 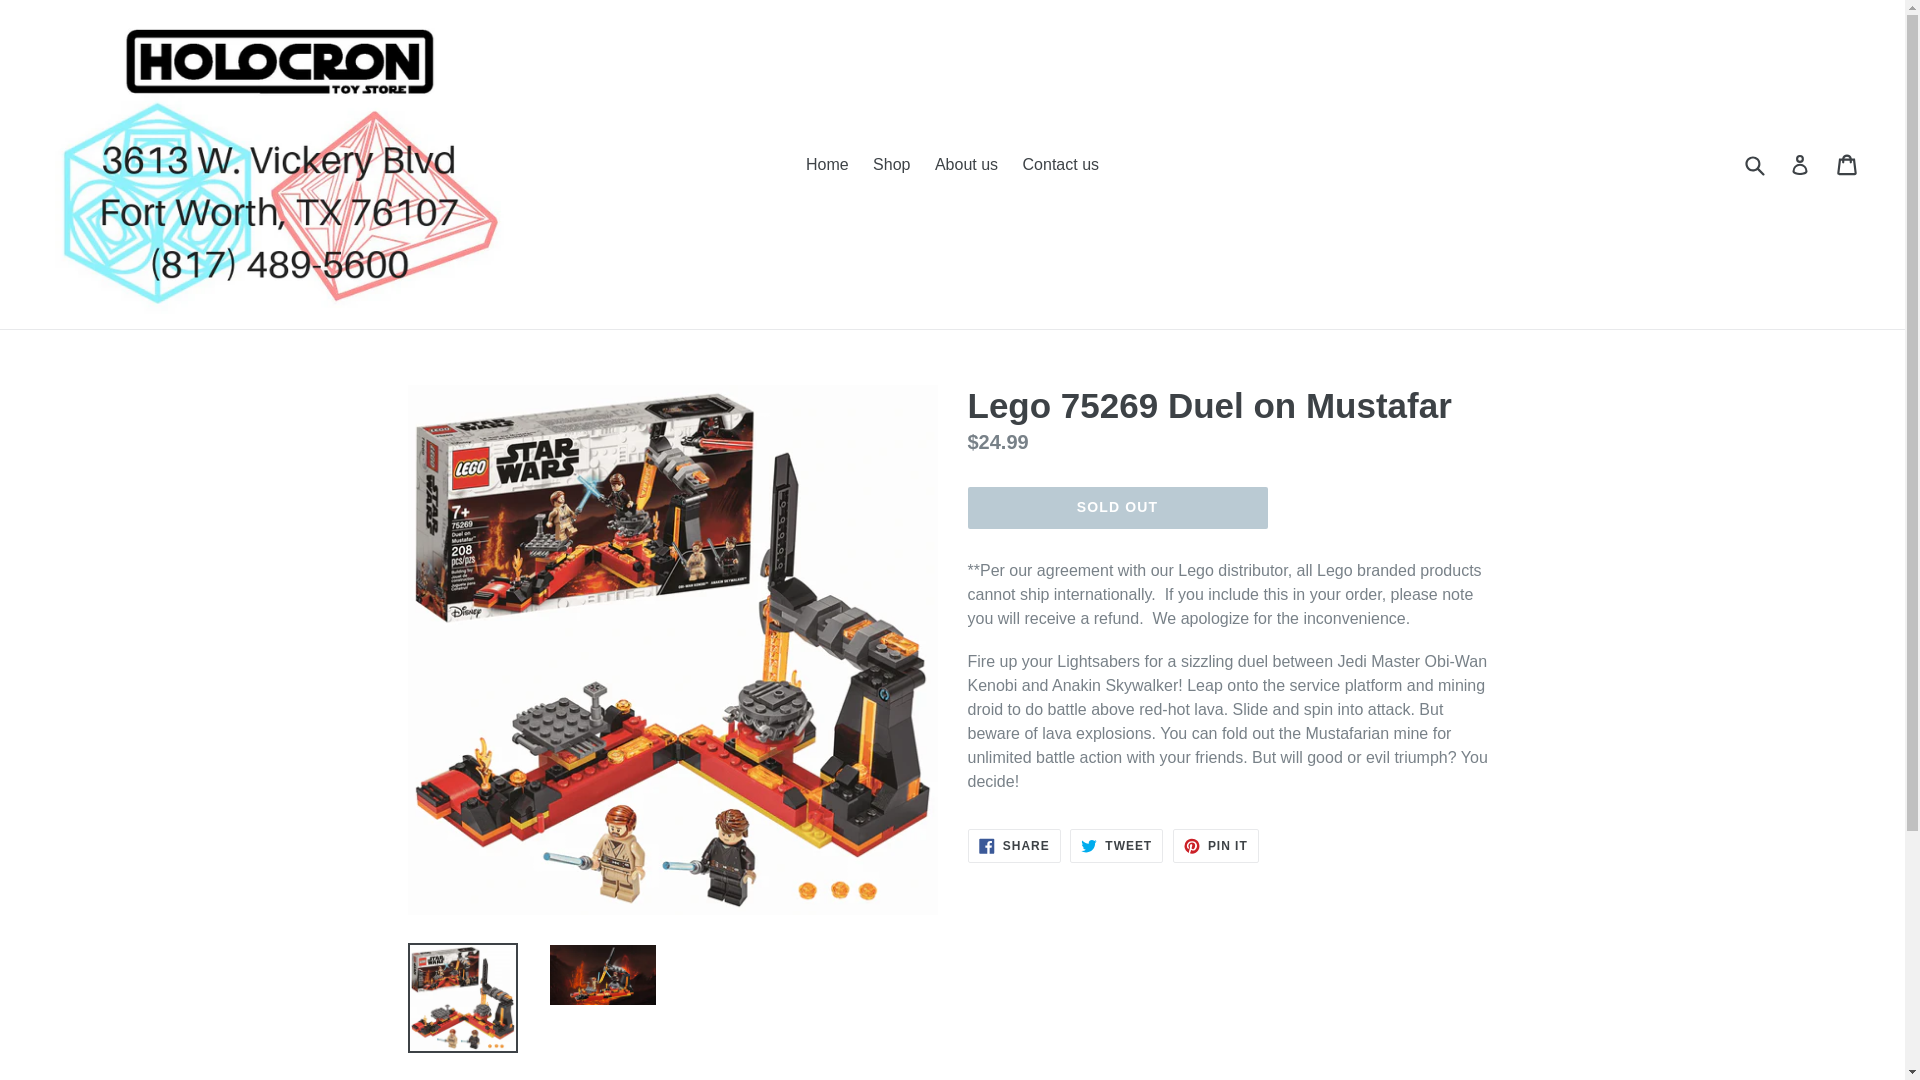 What do you see at coordinates (1216, 846) in the screenshot?
I see `Contact us` at bounding box center [1216, 846].